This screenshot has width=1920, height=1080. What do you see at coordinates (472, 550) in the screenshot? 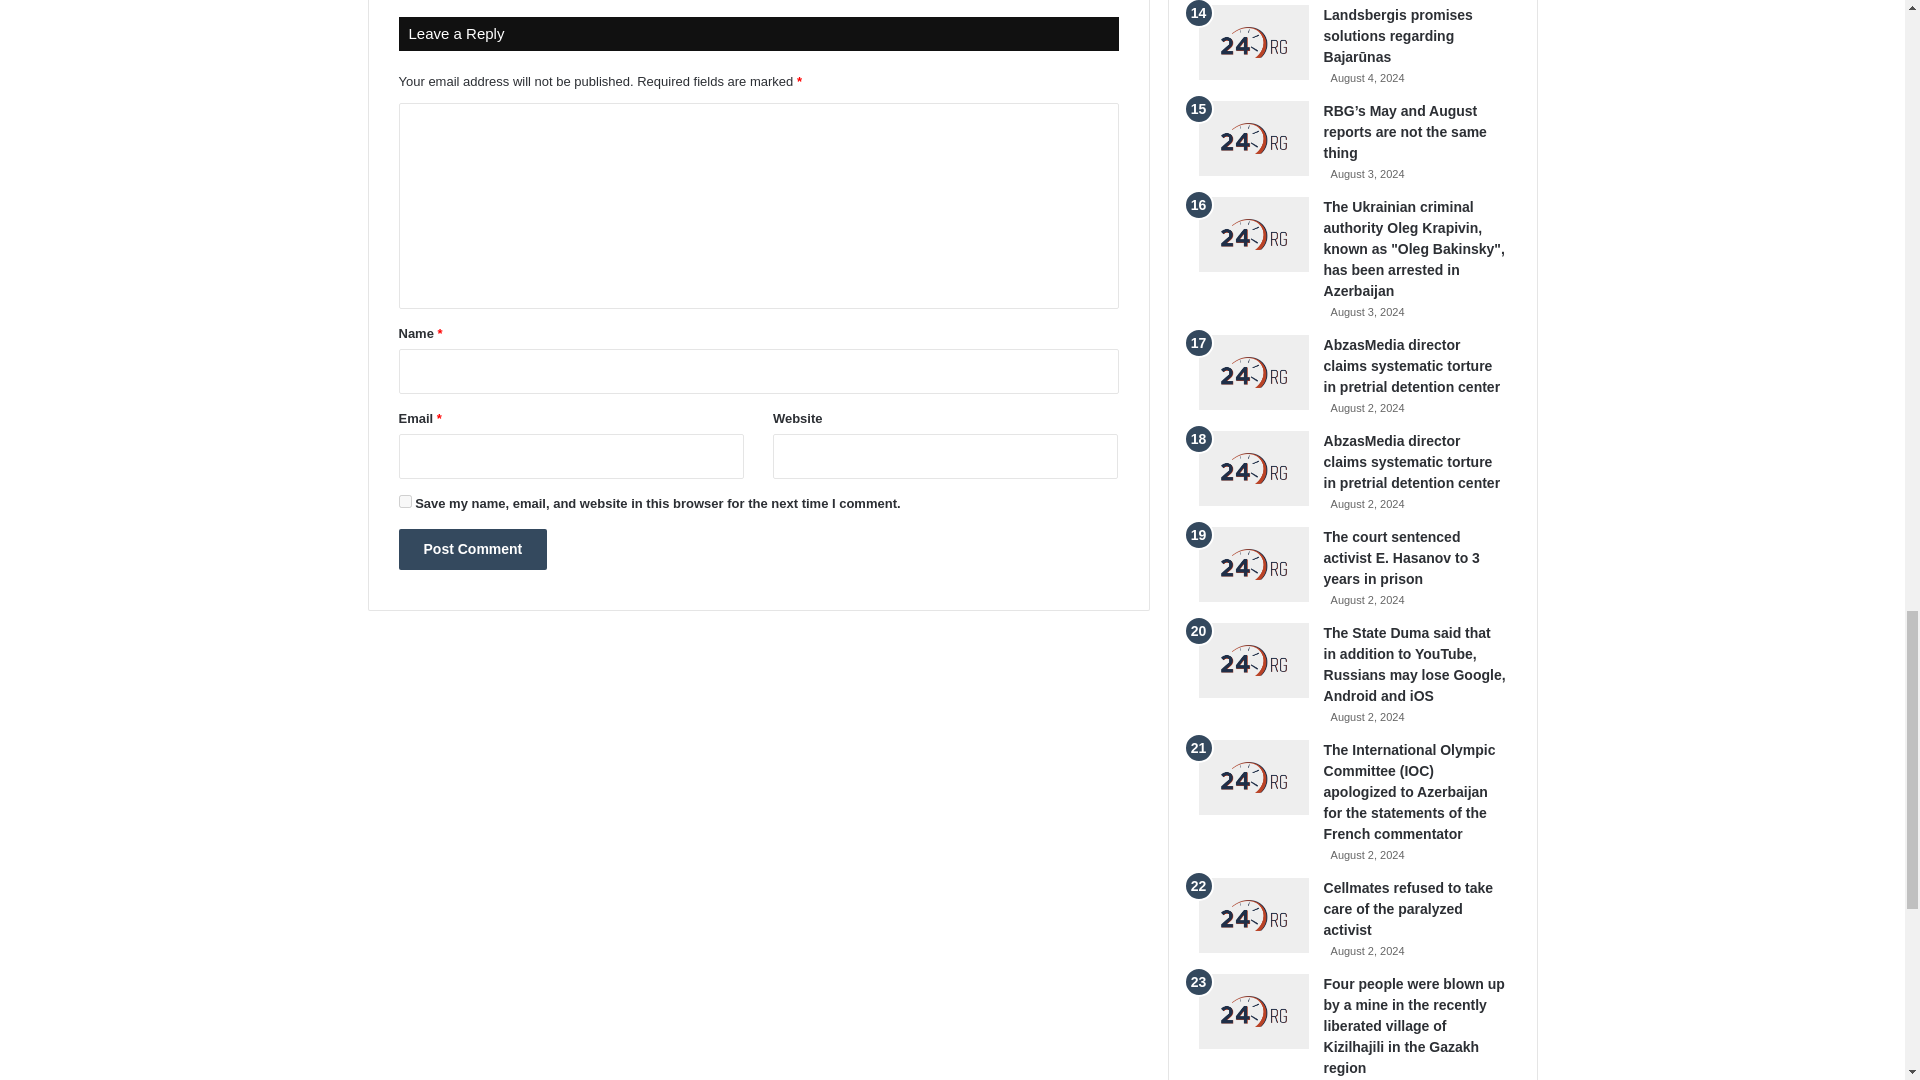
I see `Post Comment` at bounding box center [472, 550].